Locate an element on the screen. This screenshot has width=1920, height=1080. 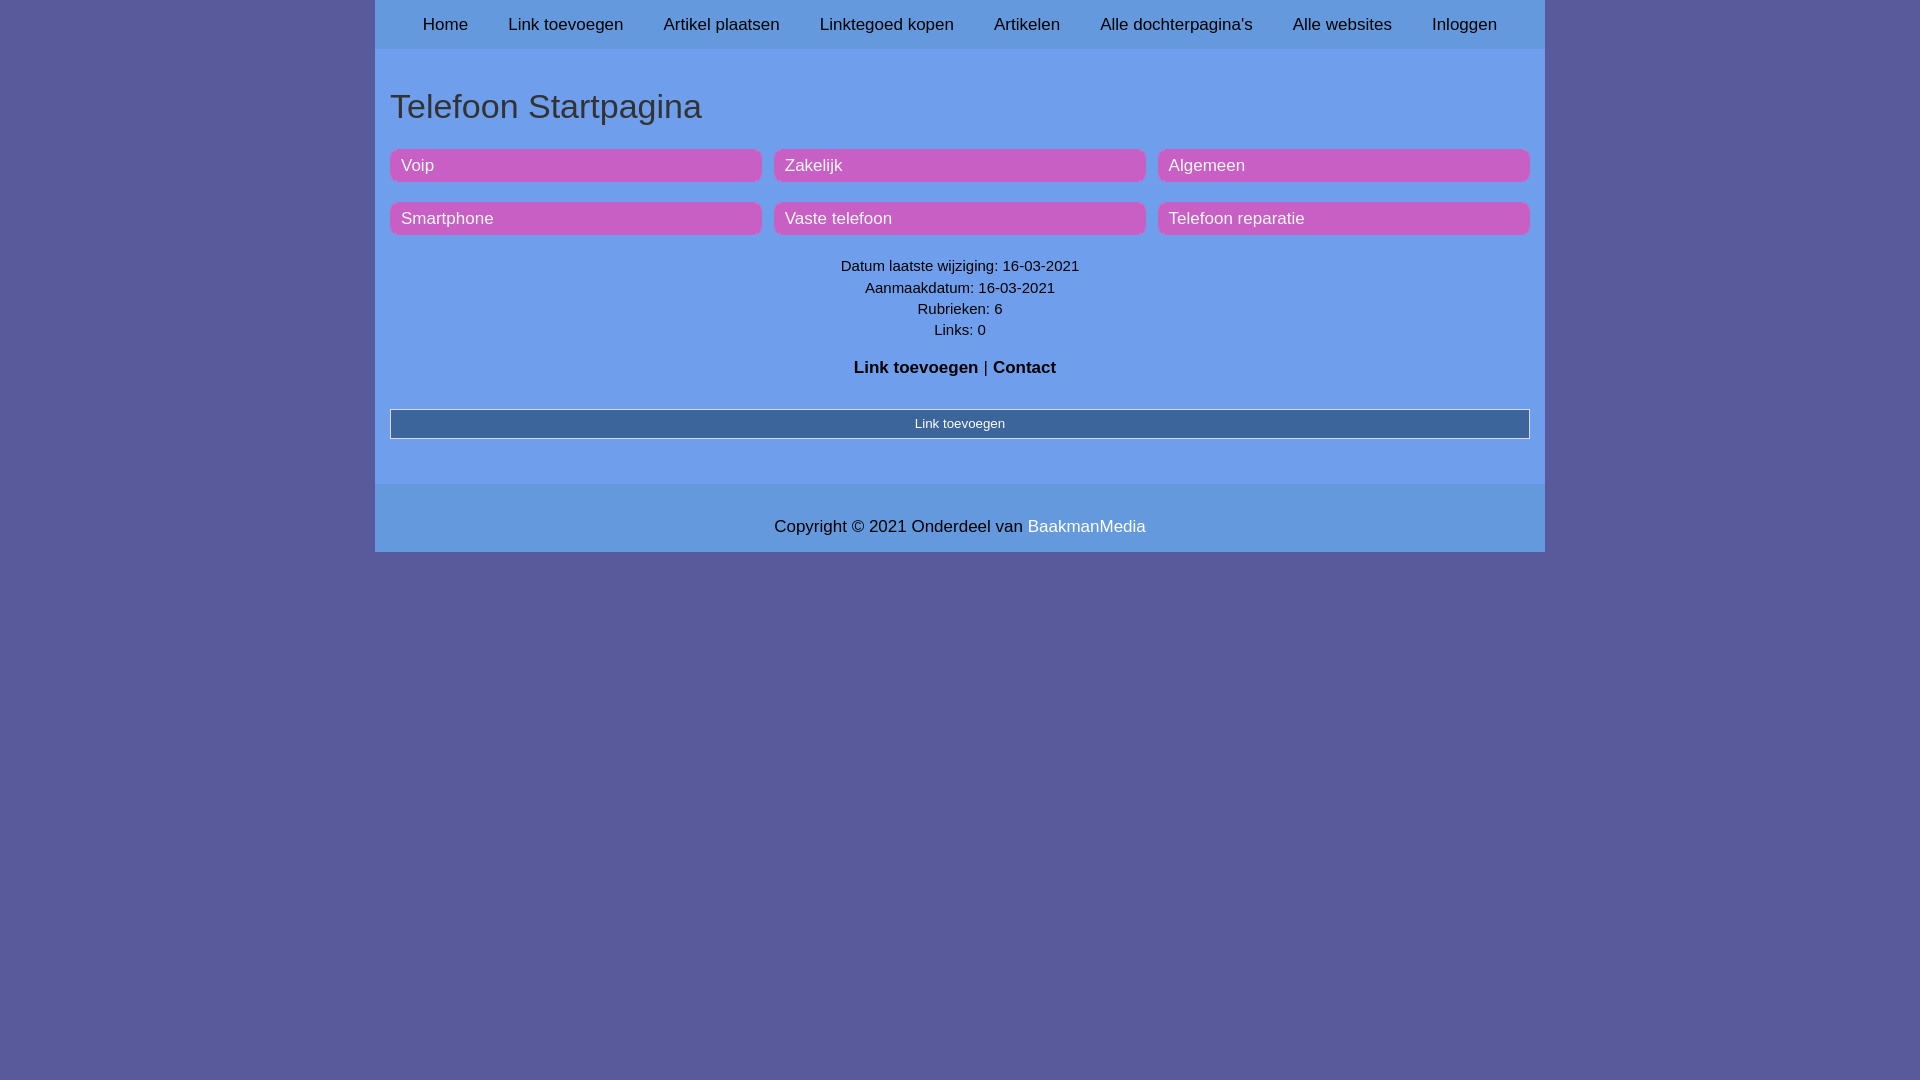
Link toevoegen is located at coordinates (960, 424).